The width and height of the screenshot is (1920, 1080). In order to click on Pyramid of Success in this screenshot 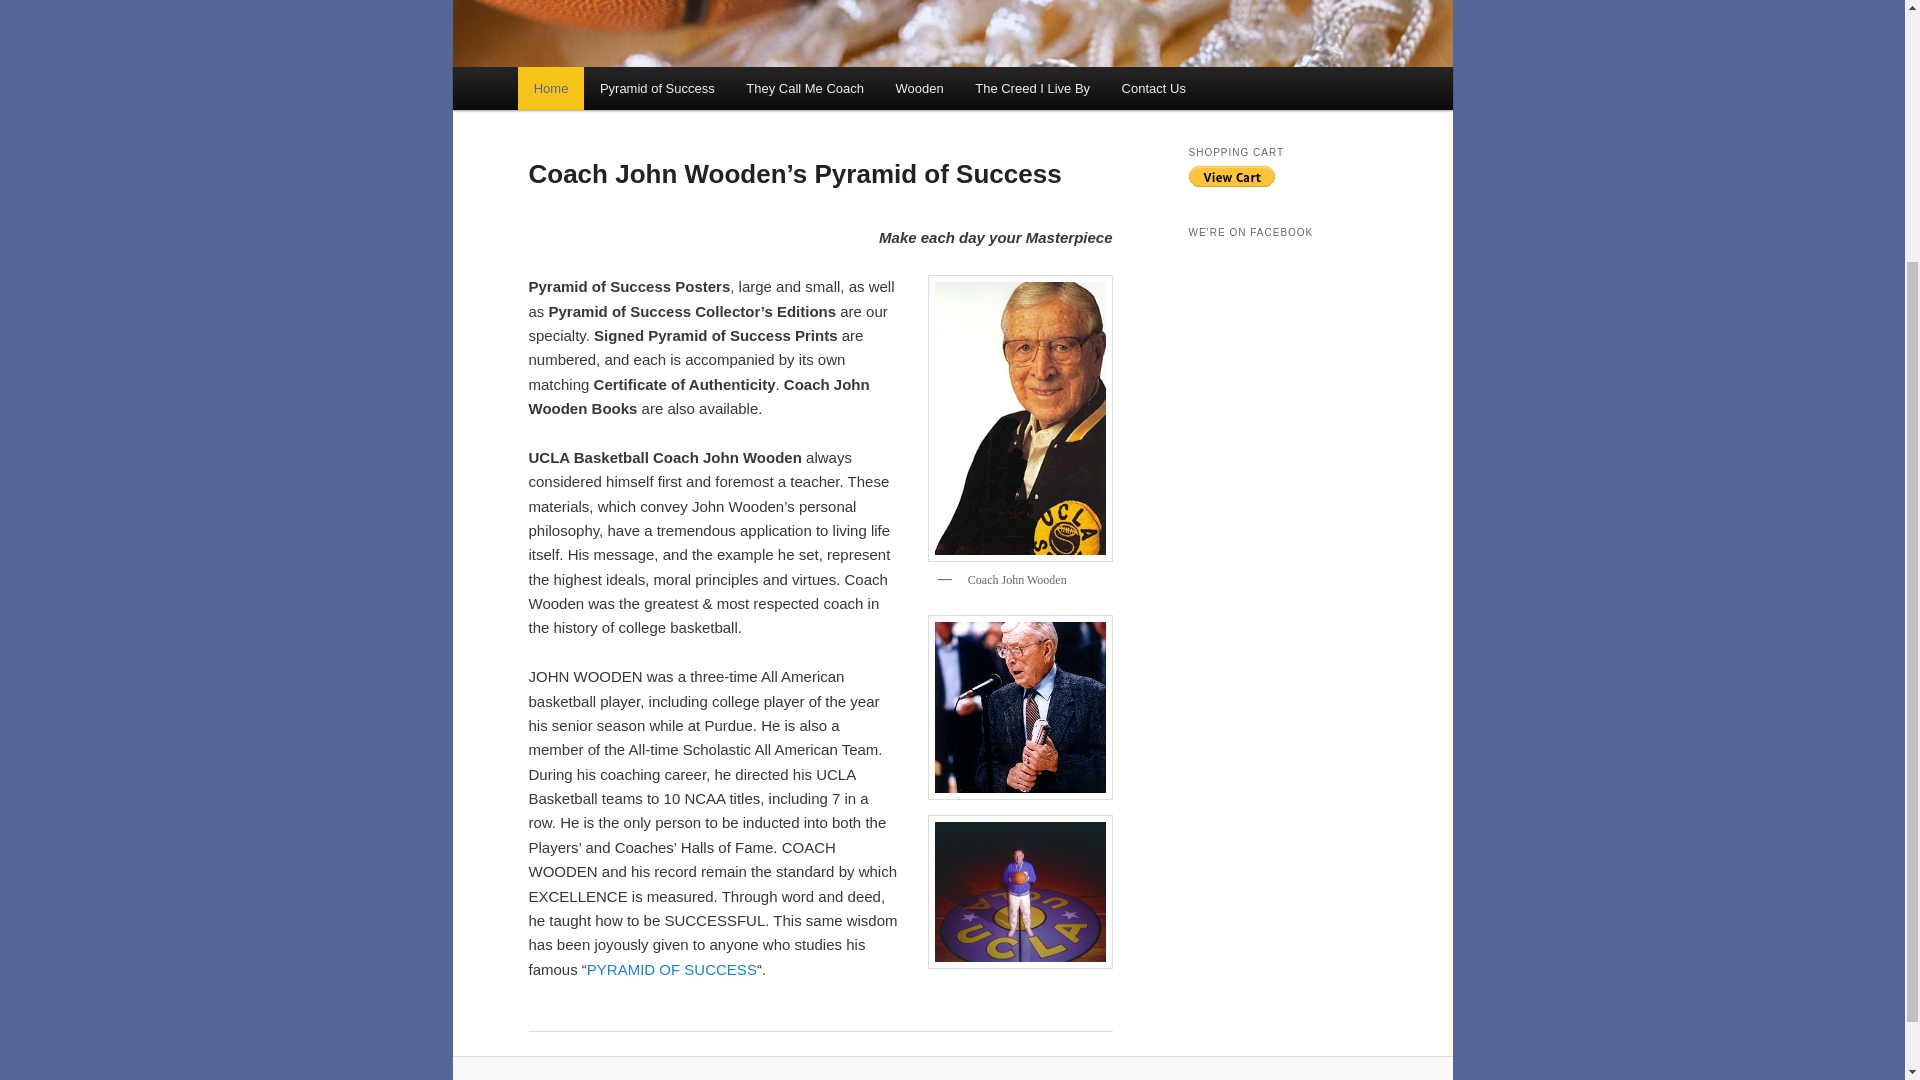, I will do `click(672, 970)`.